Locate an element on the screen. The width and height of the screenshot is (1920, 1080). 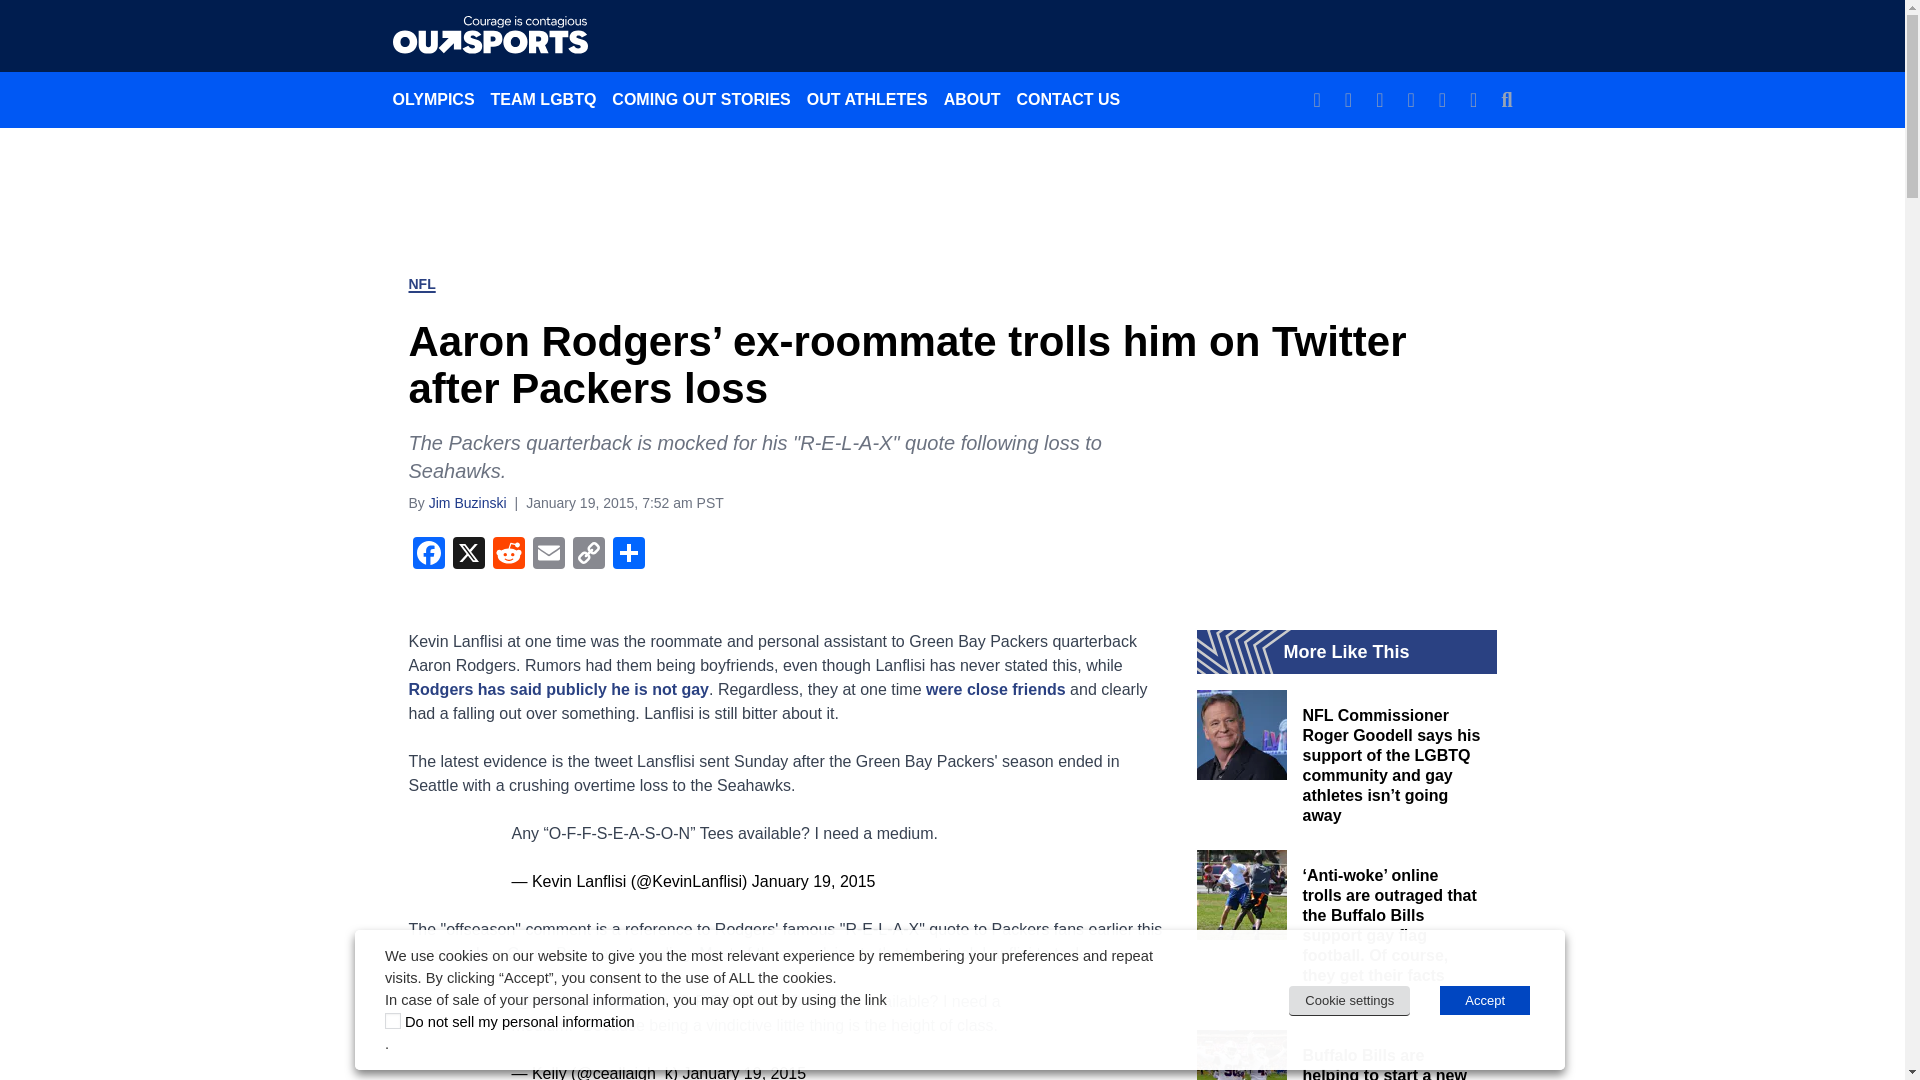
Email is located at coordinates (548, 554).